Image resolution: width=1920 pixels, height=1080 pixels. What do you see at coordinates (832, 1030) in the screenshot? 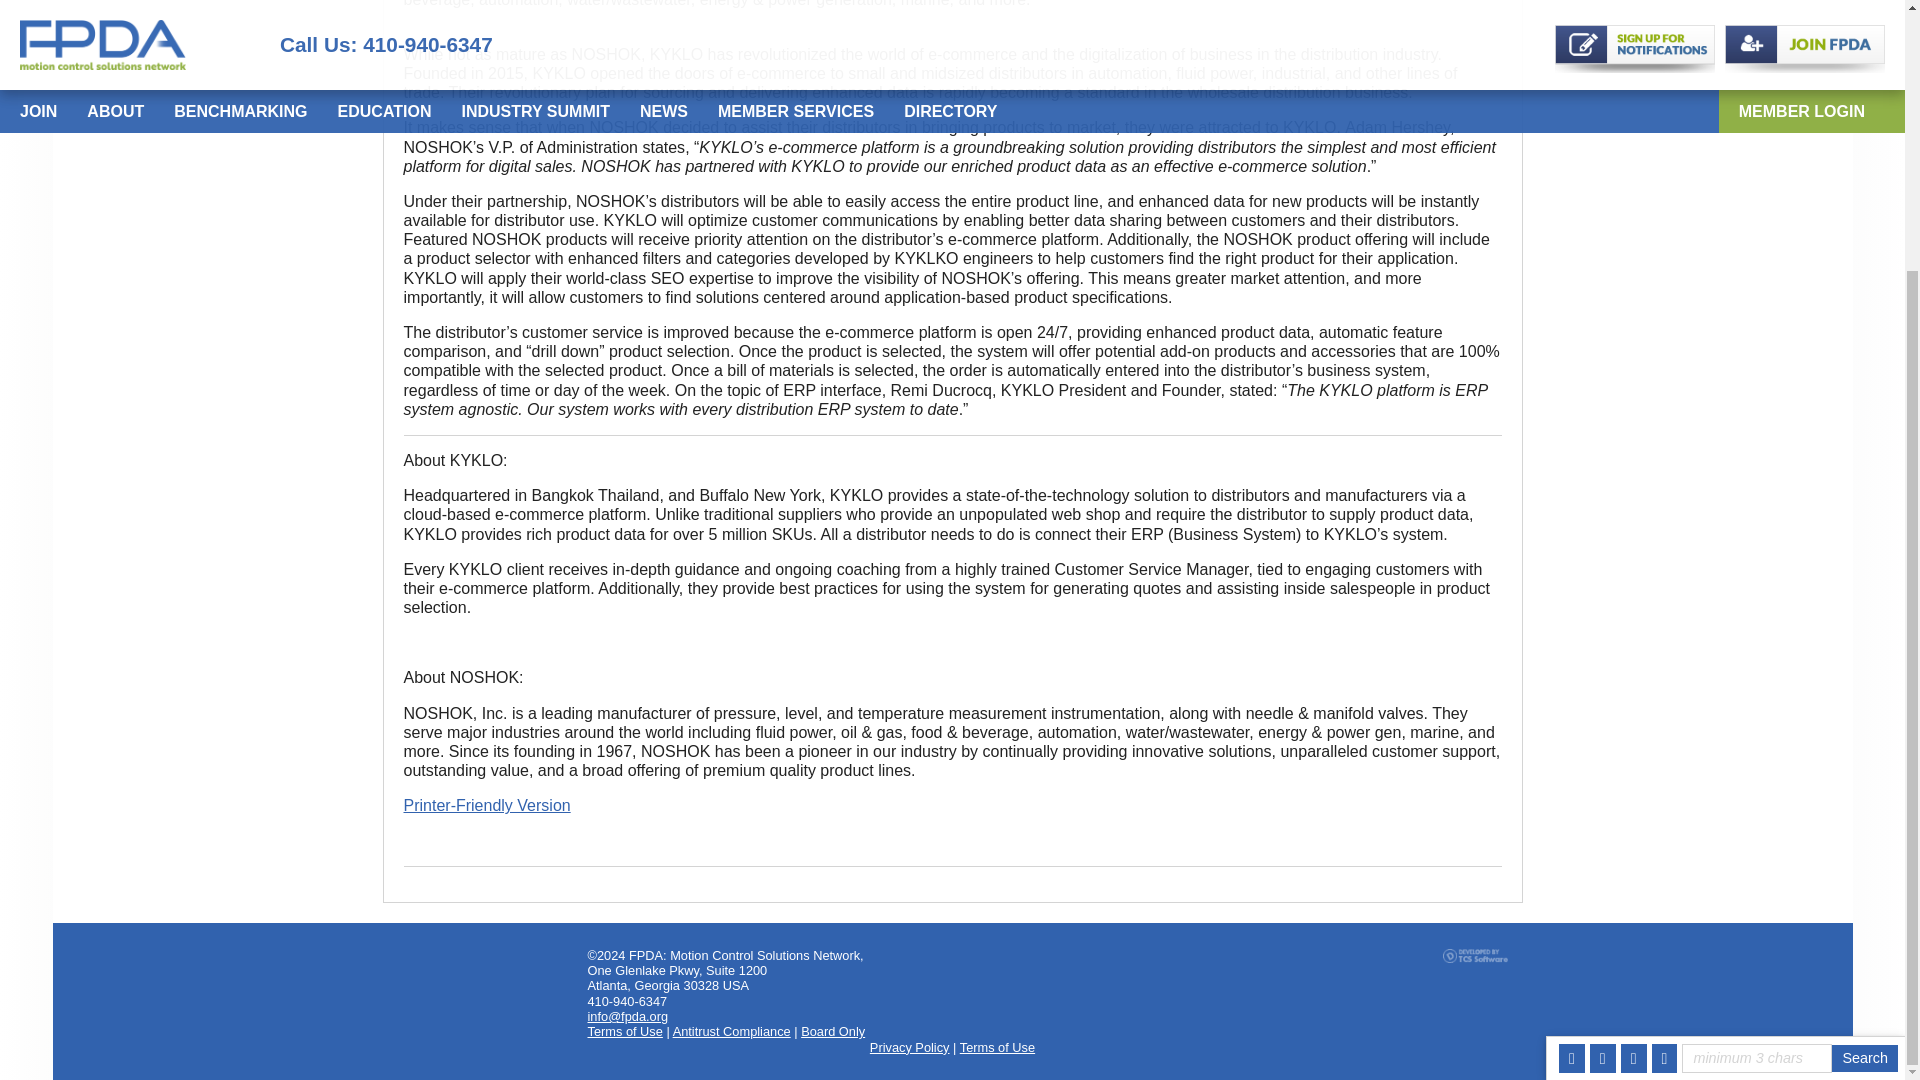
I see `Board Only` at bounding box center [832, 1030].